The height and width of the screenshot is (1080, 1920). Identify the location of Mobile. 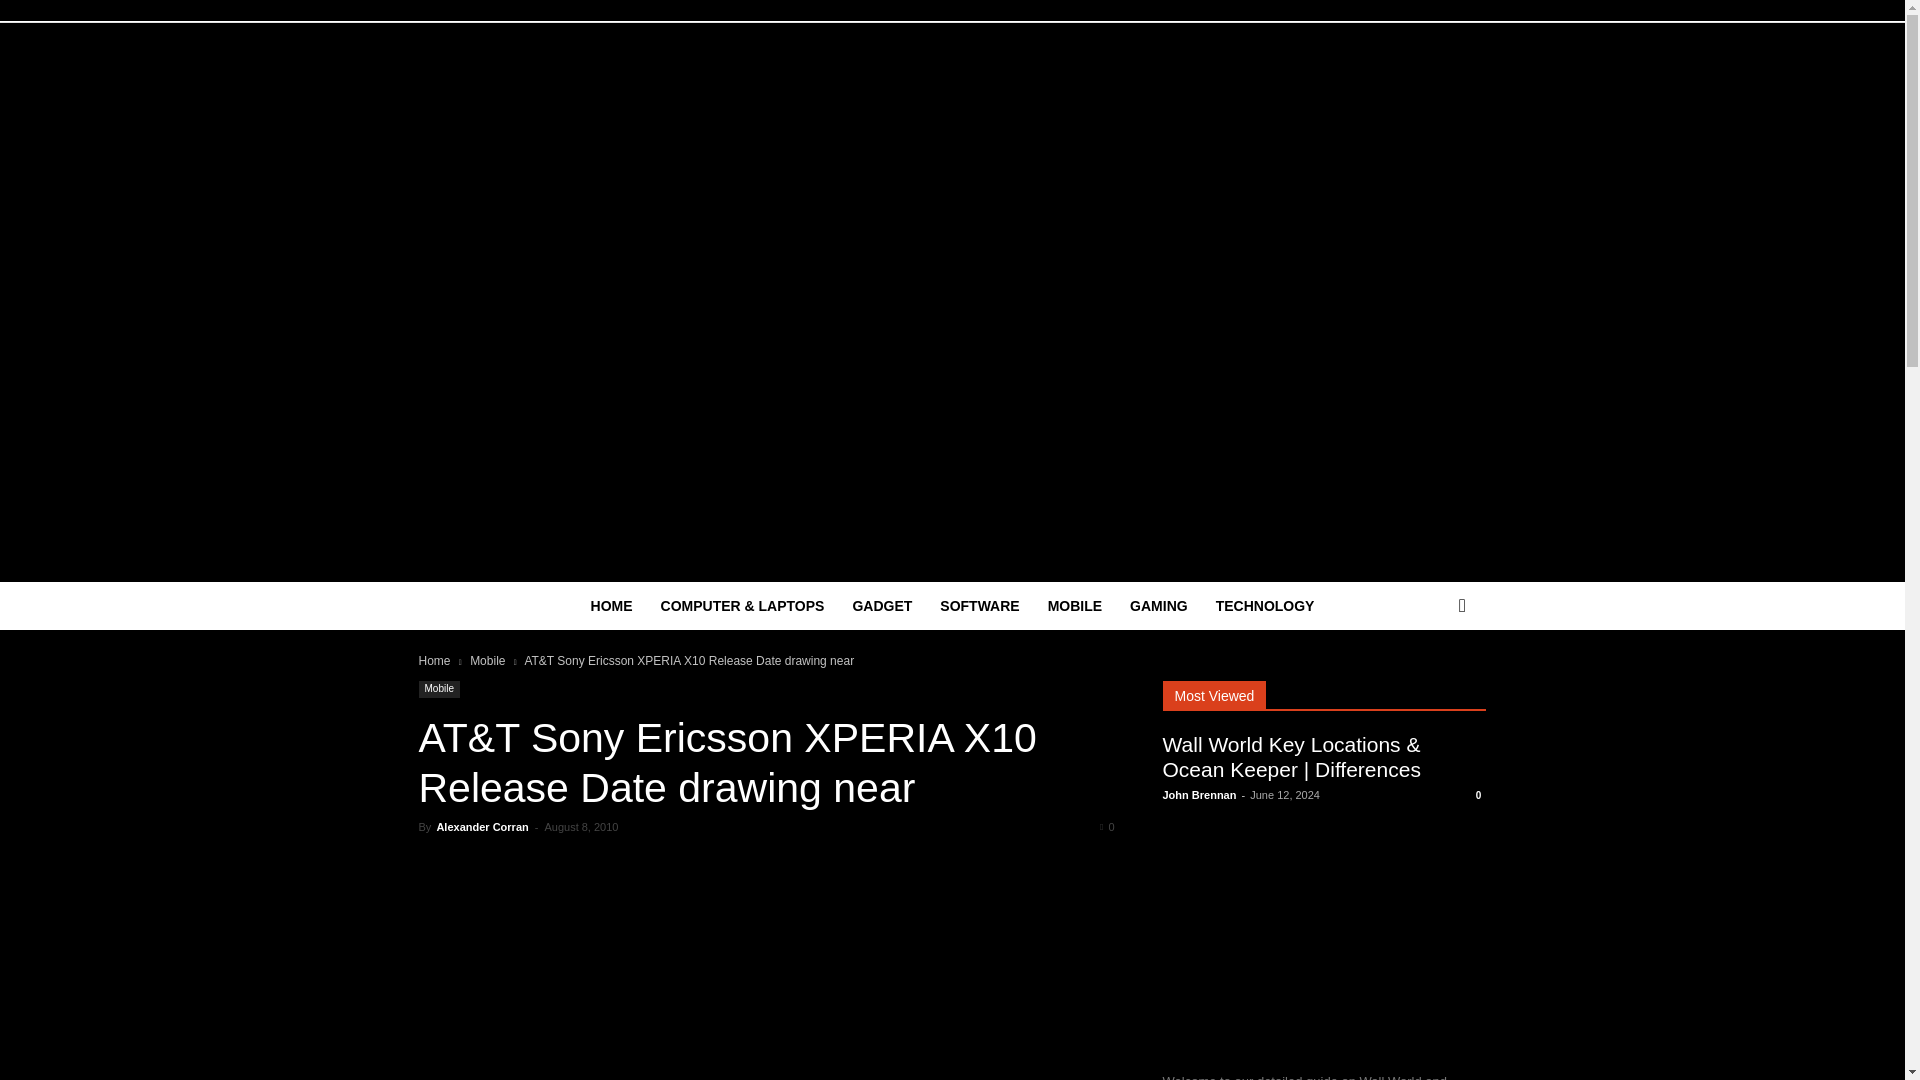
(487, 661).